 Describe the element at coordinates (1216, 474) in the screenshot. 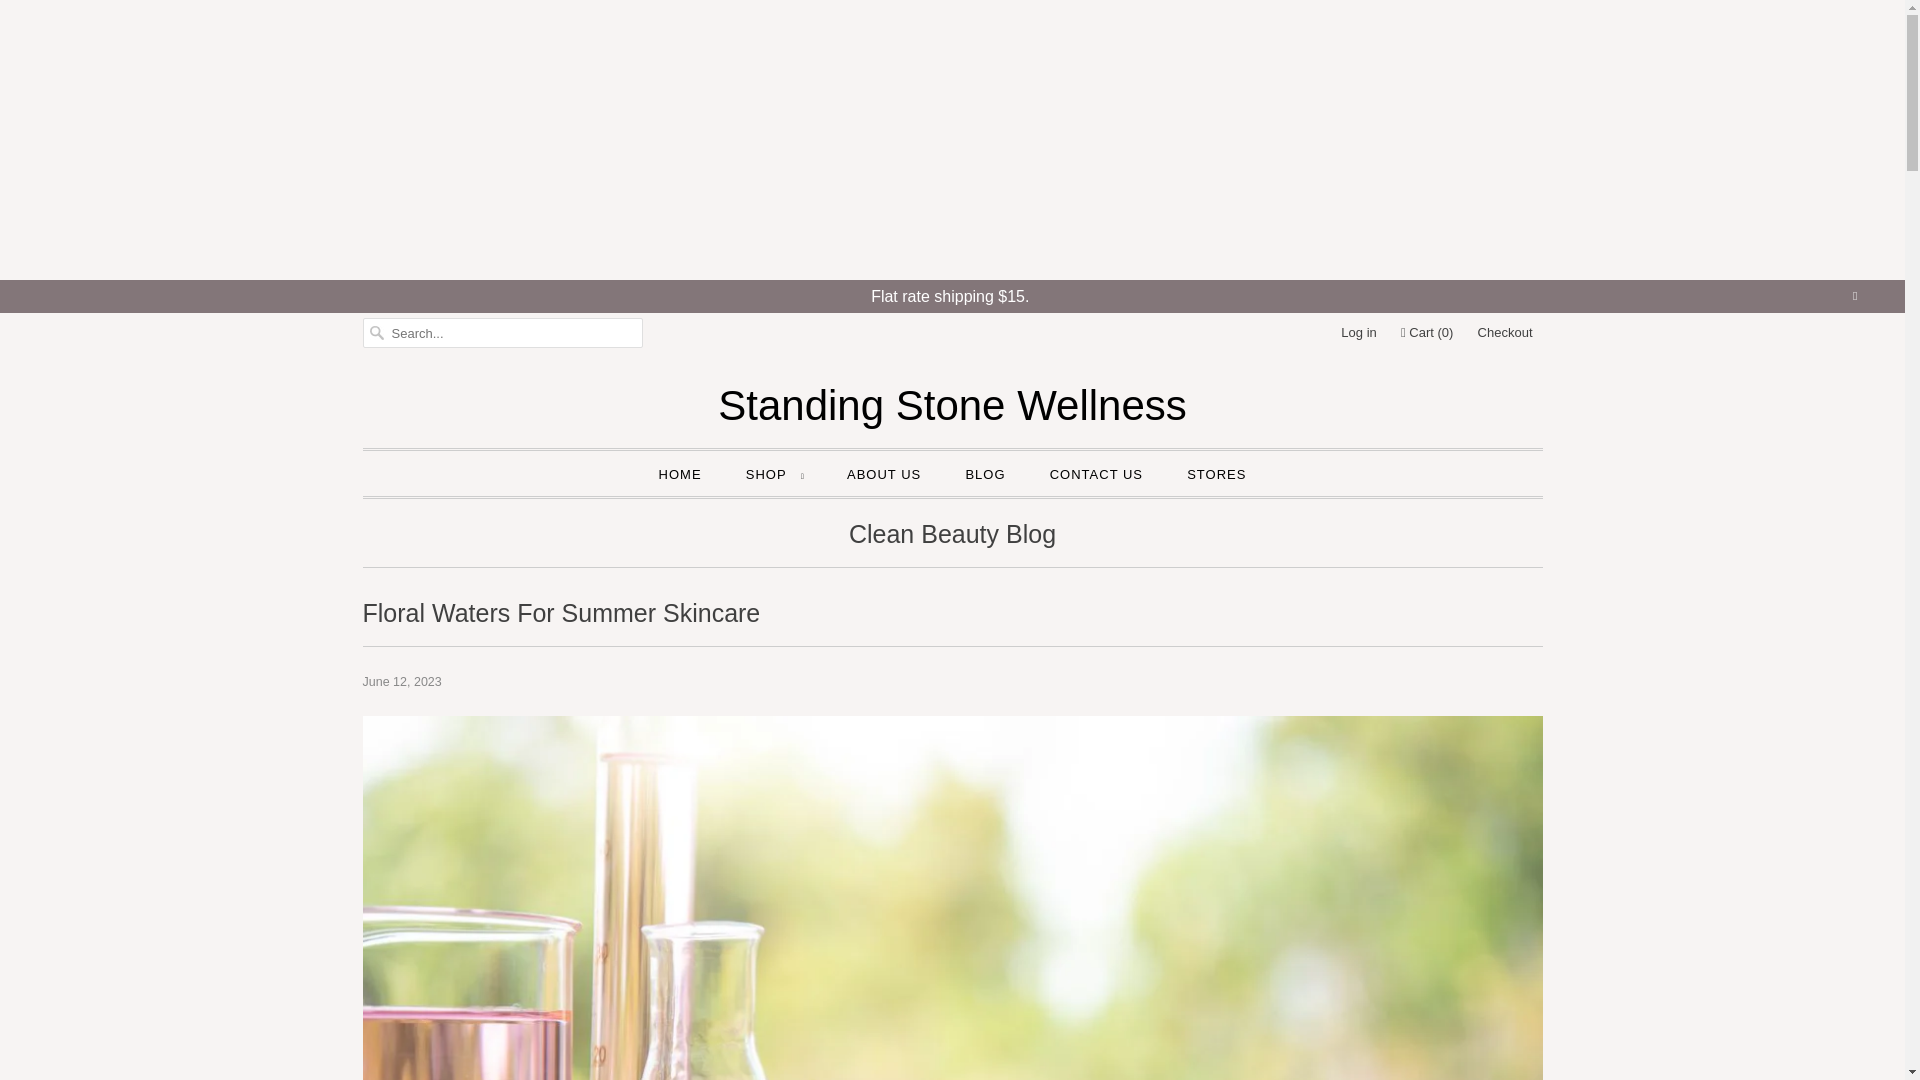

I see `STORES` at that location.